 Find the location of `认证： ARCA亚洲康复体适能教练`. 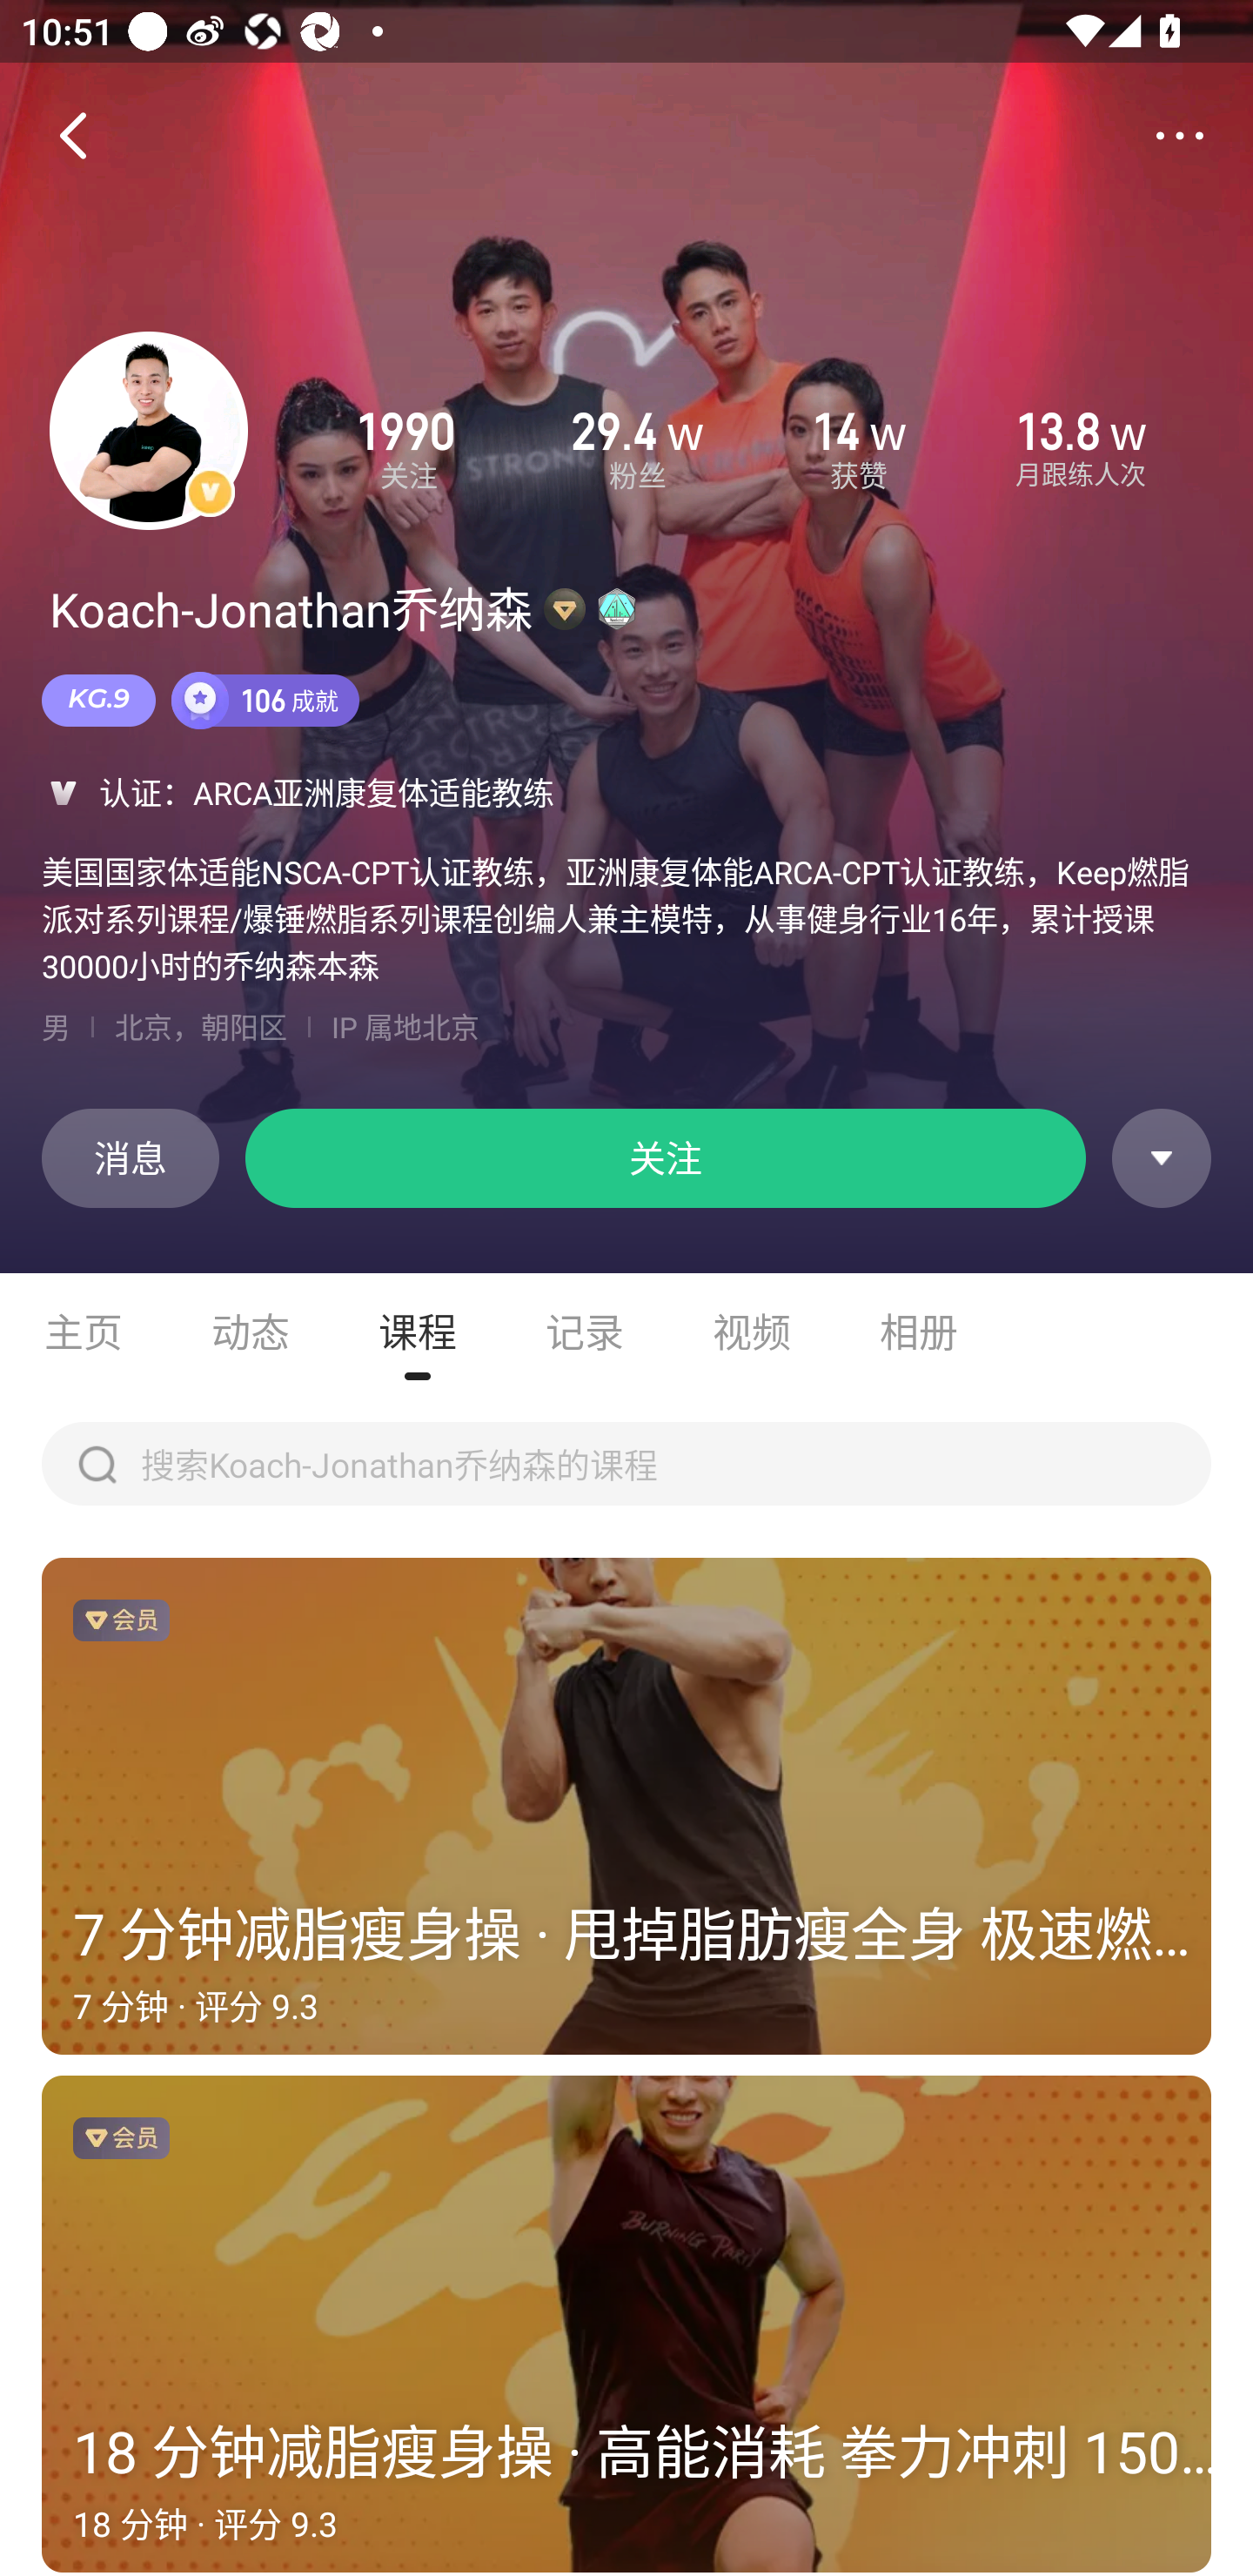

认证： ARCA亚洲康复体适能教练 is located at coordinates (626, 792).